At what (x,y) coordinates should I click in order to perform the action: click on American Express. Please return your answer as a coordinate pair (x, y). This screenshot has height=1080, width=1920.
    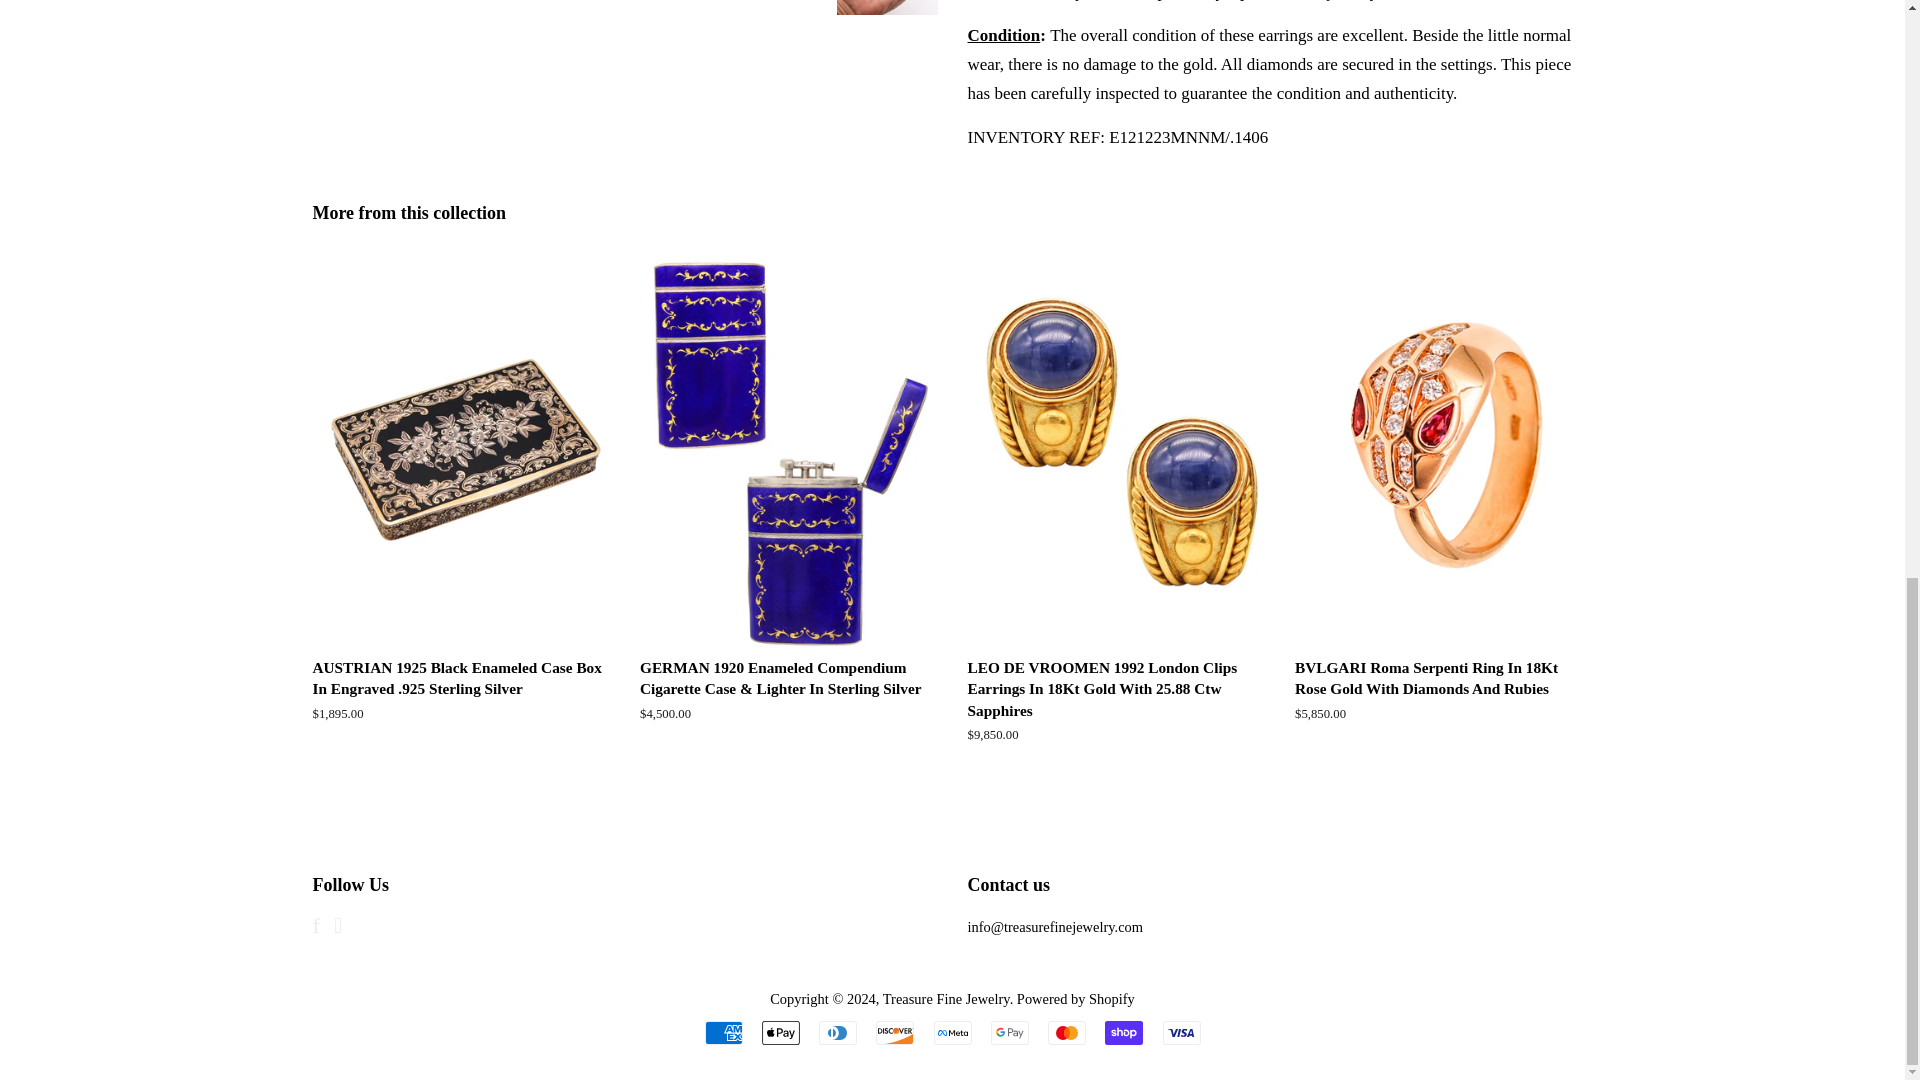
    Looking at the image, I should click on (722, 1032).